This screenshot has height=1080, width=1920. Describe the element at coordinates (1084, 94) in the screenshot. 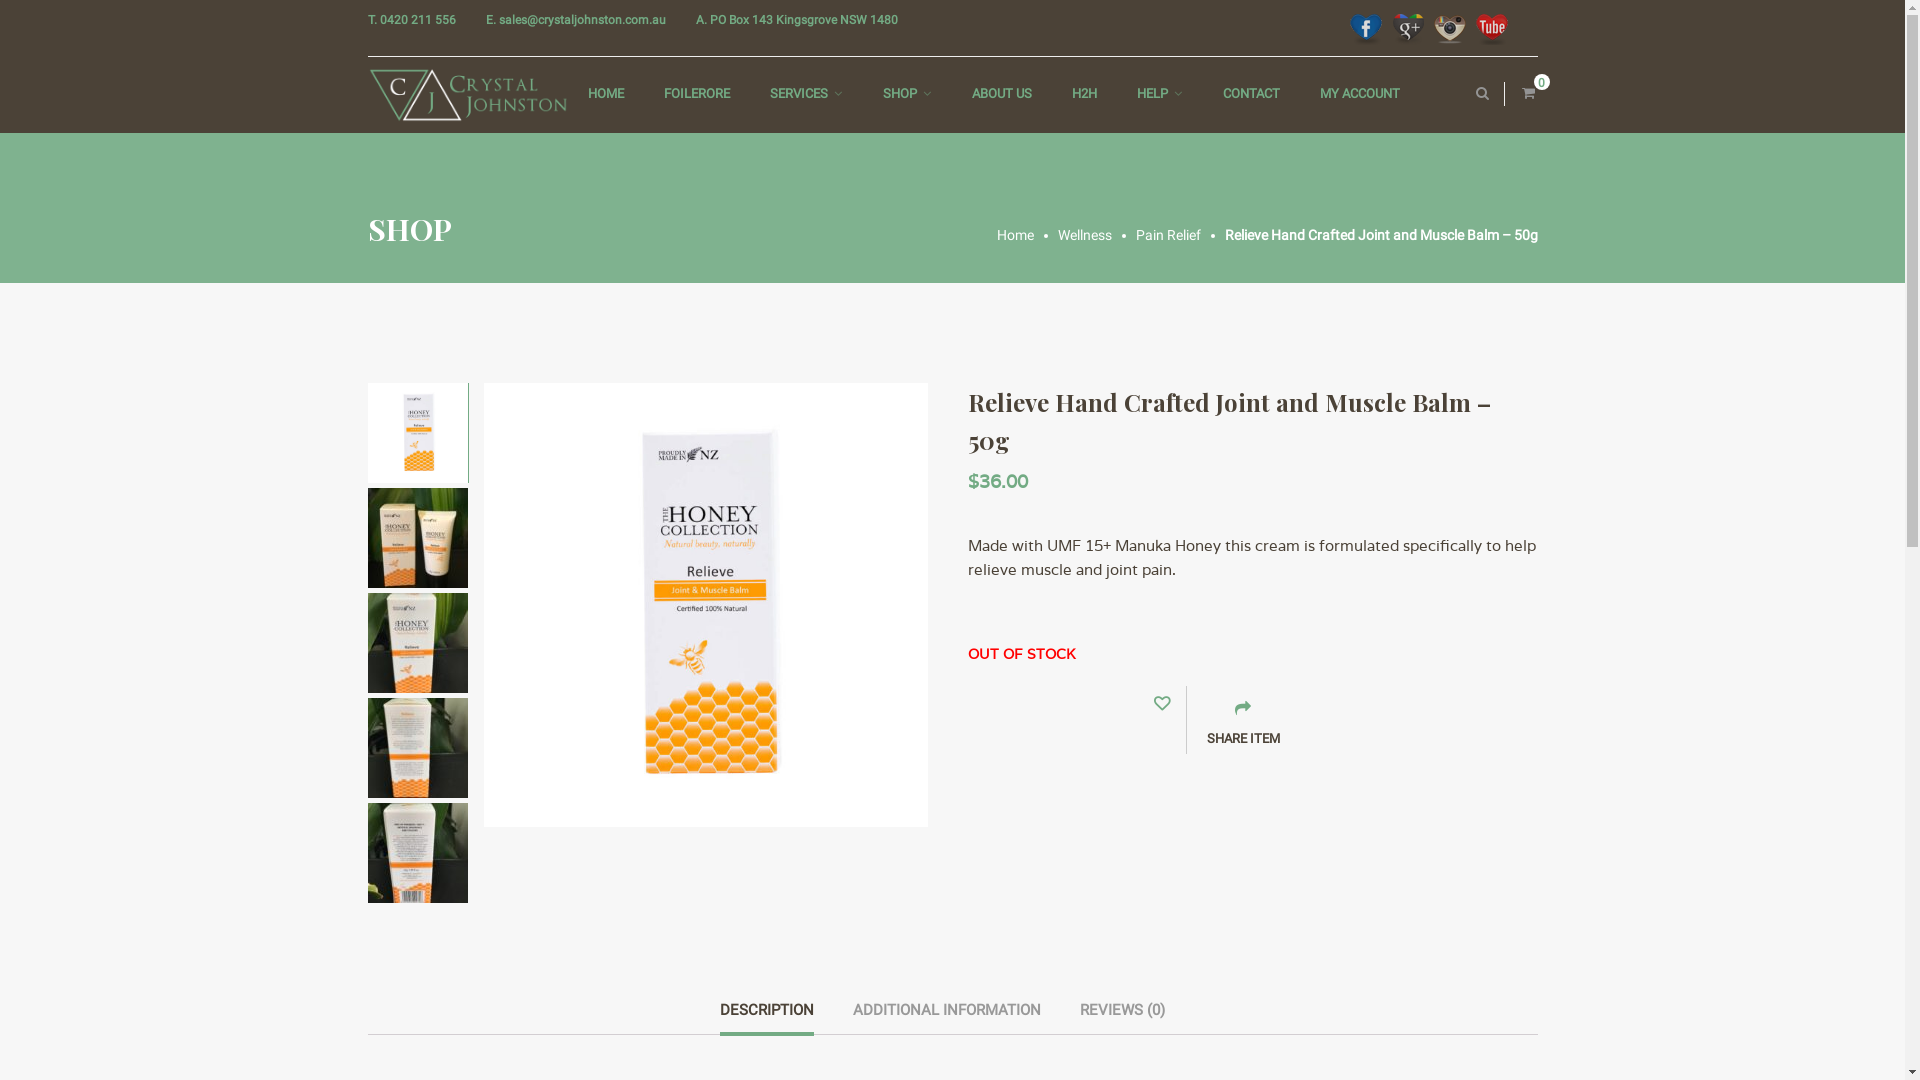

I see `H2H` at that location.